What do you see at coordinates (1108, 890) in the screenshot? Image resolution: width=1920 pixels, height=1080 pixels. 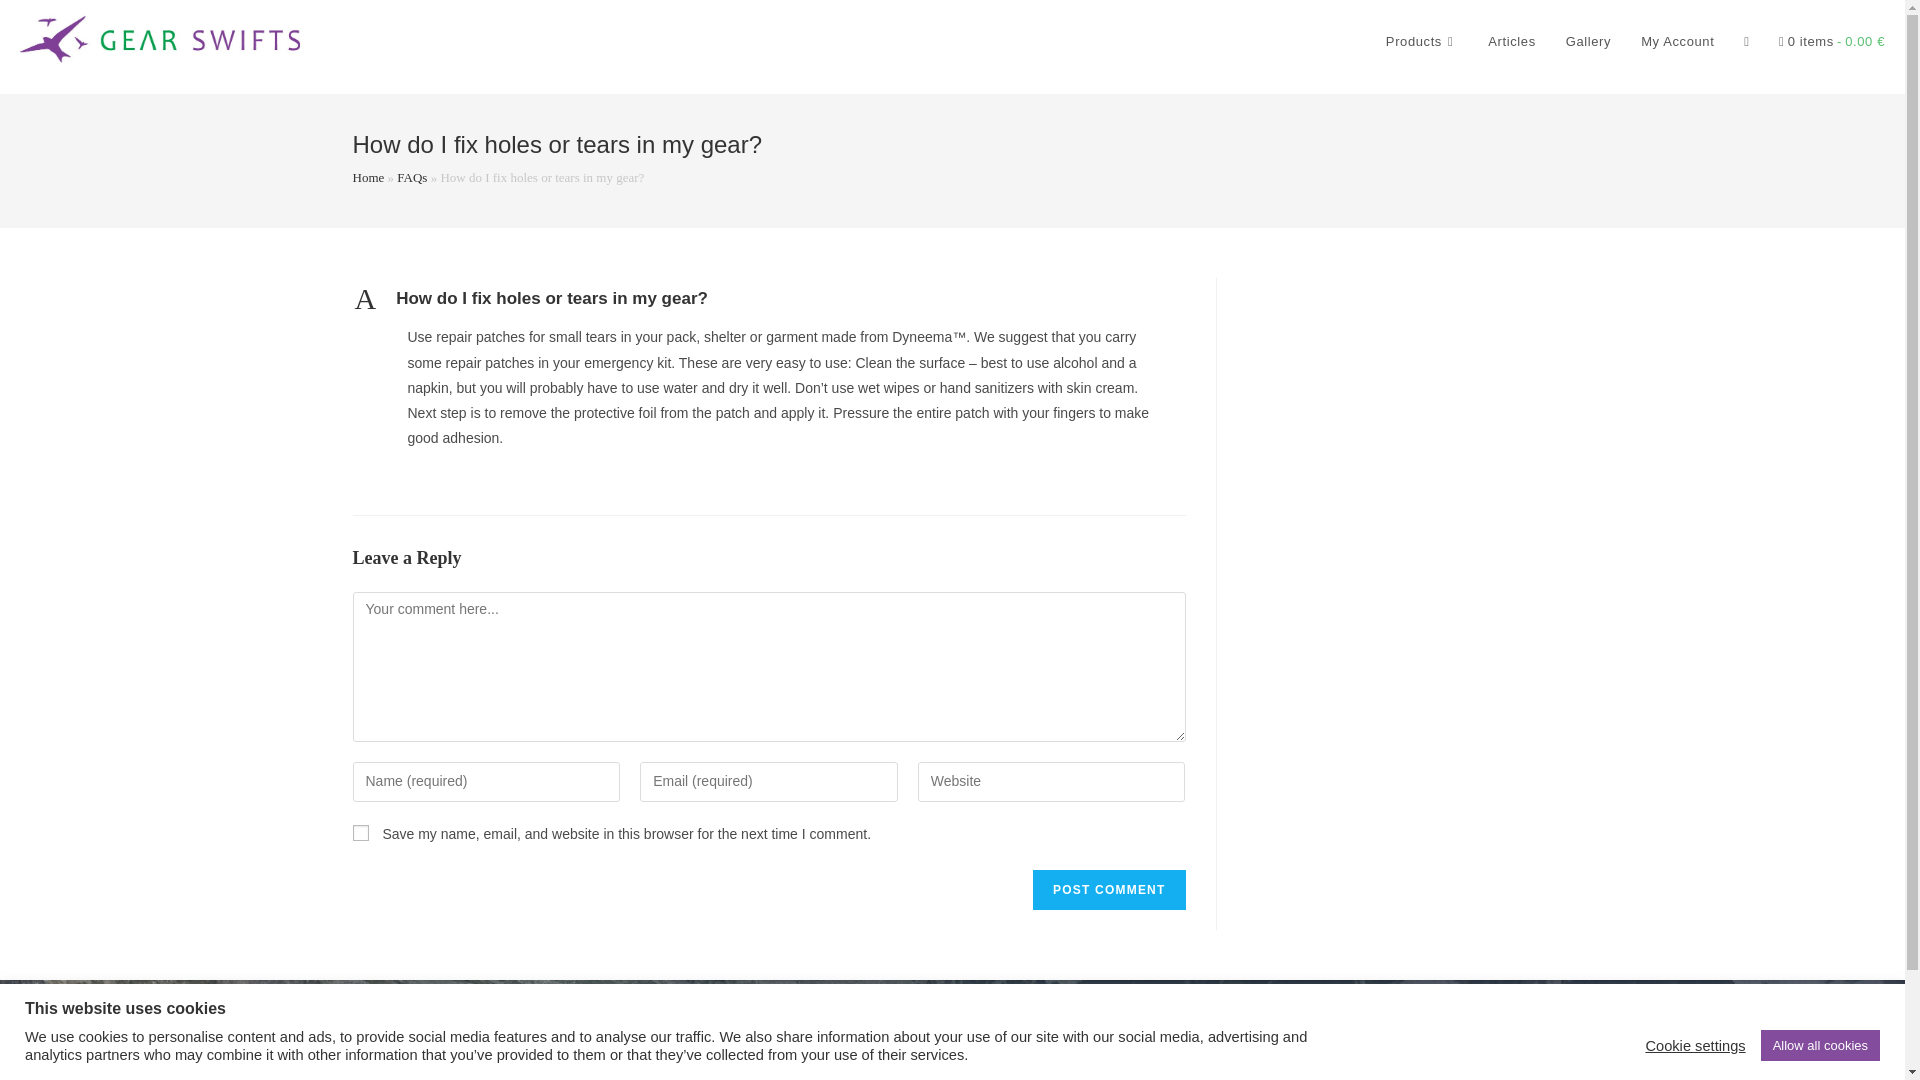 I see `Post Comment` at bounding box center [1108, 890].